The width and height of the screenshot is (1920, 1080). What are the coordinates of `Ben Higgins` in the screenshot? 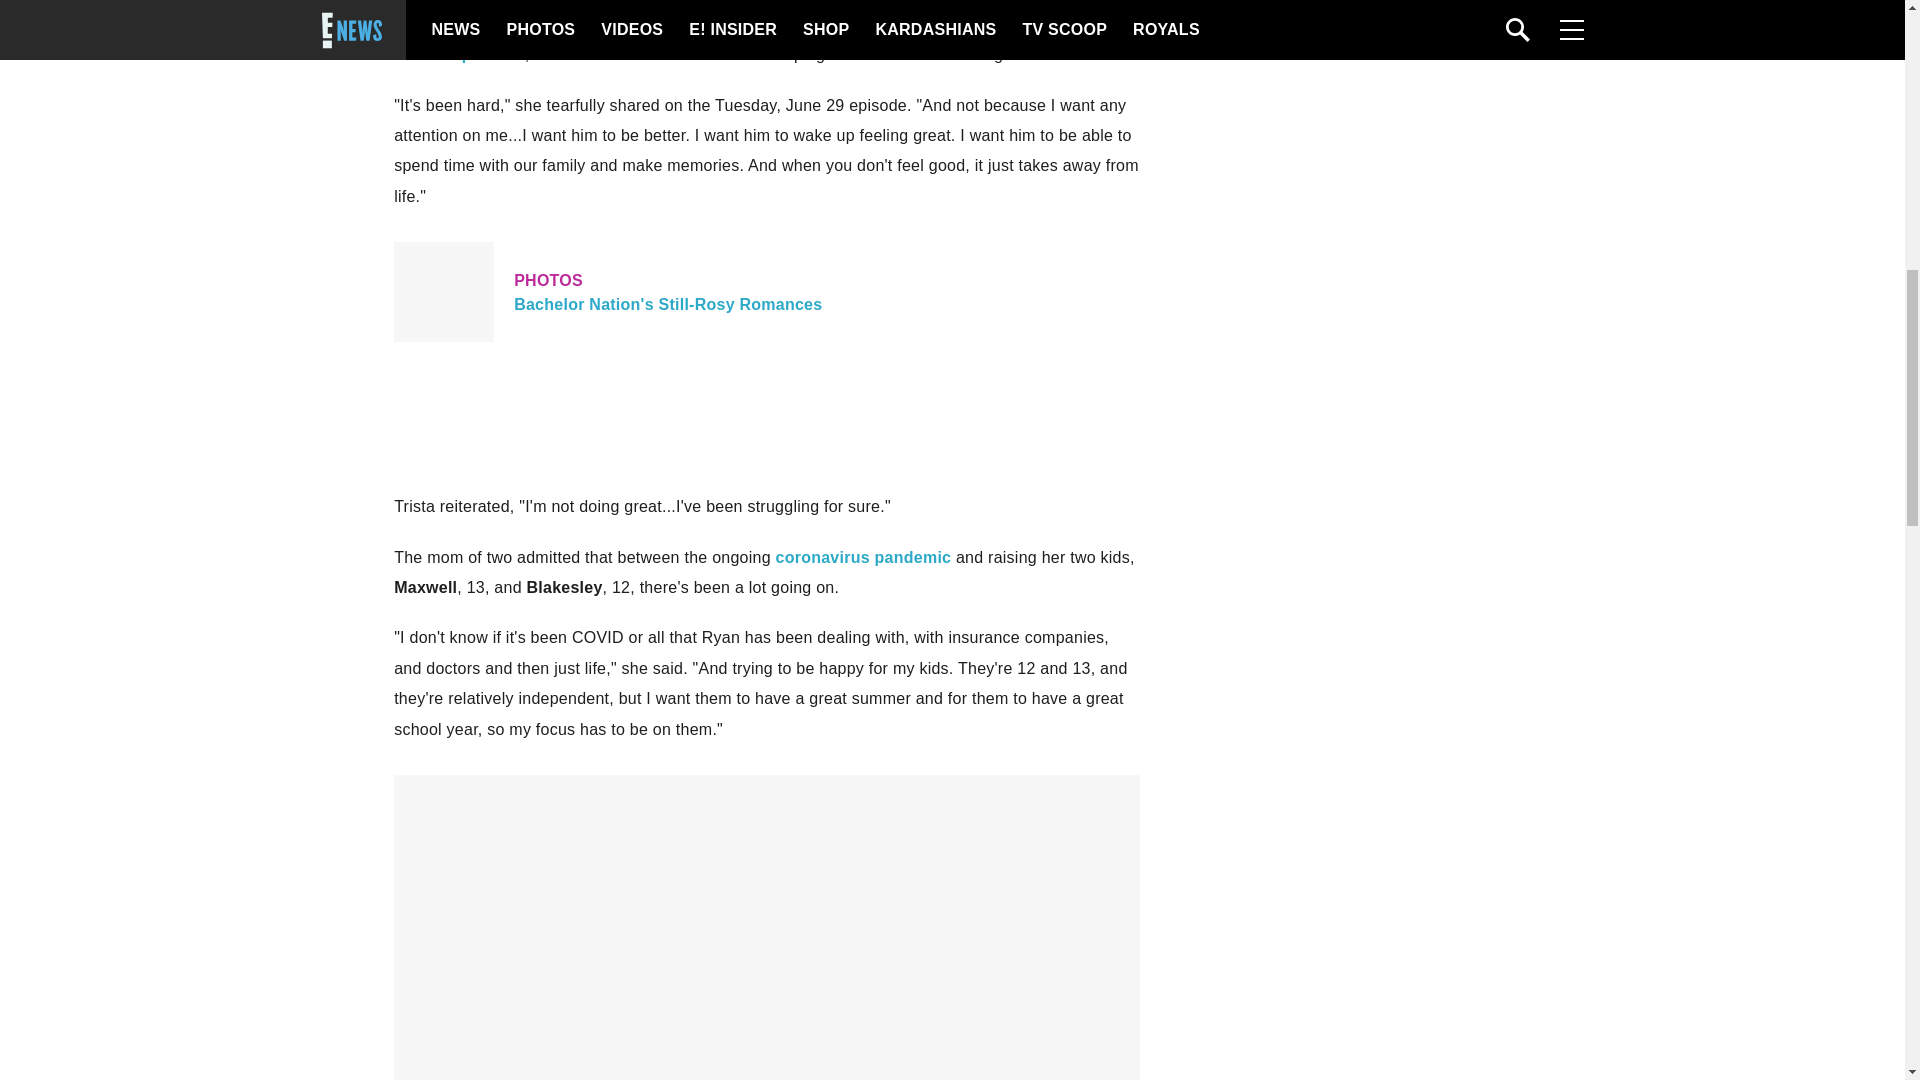 It's located at (766, 292).